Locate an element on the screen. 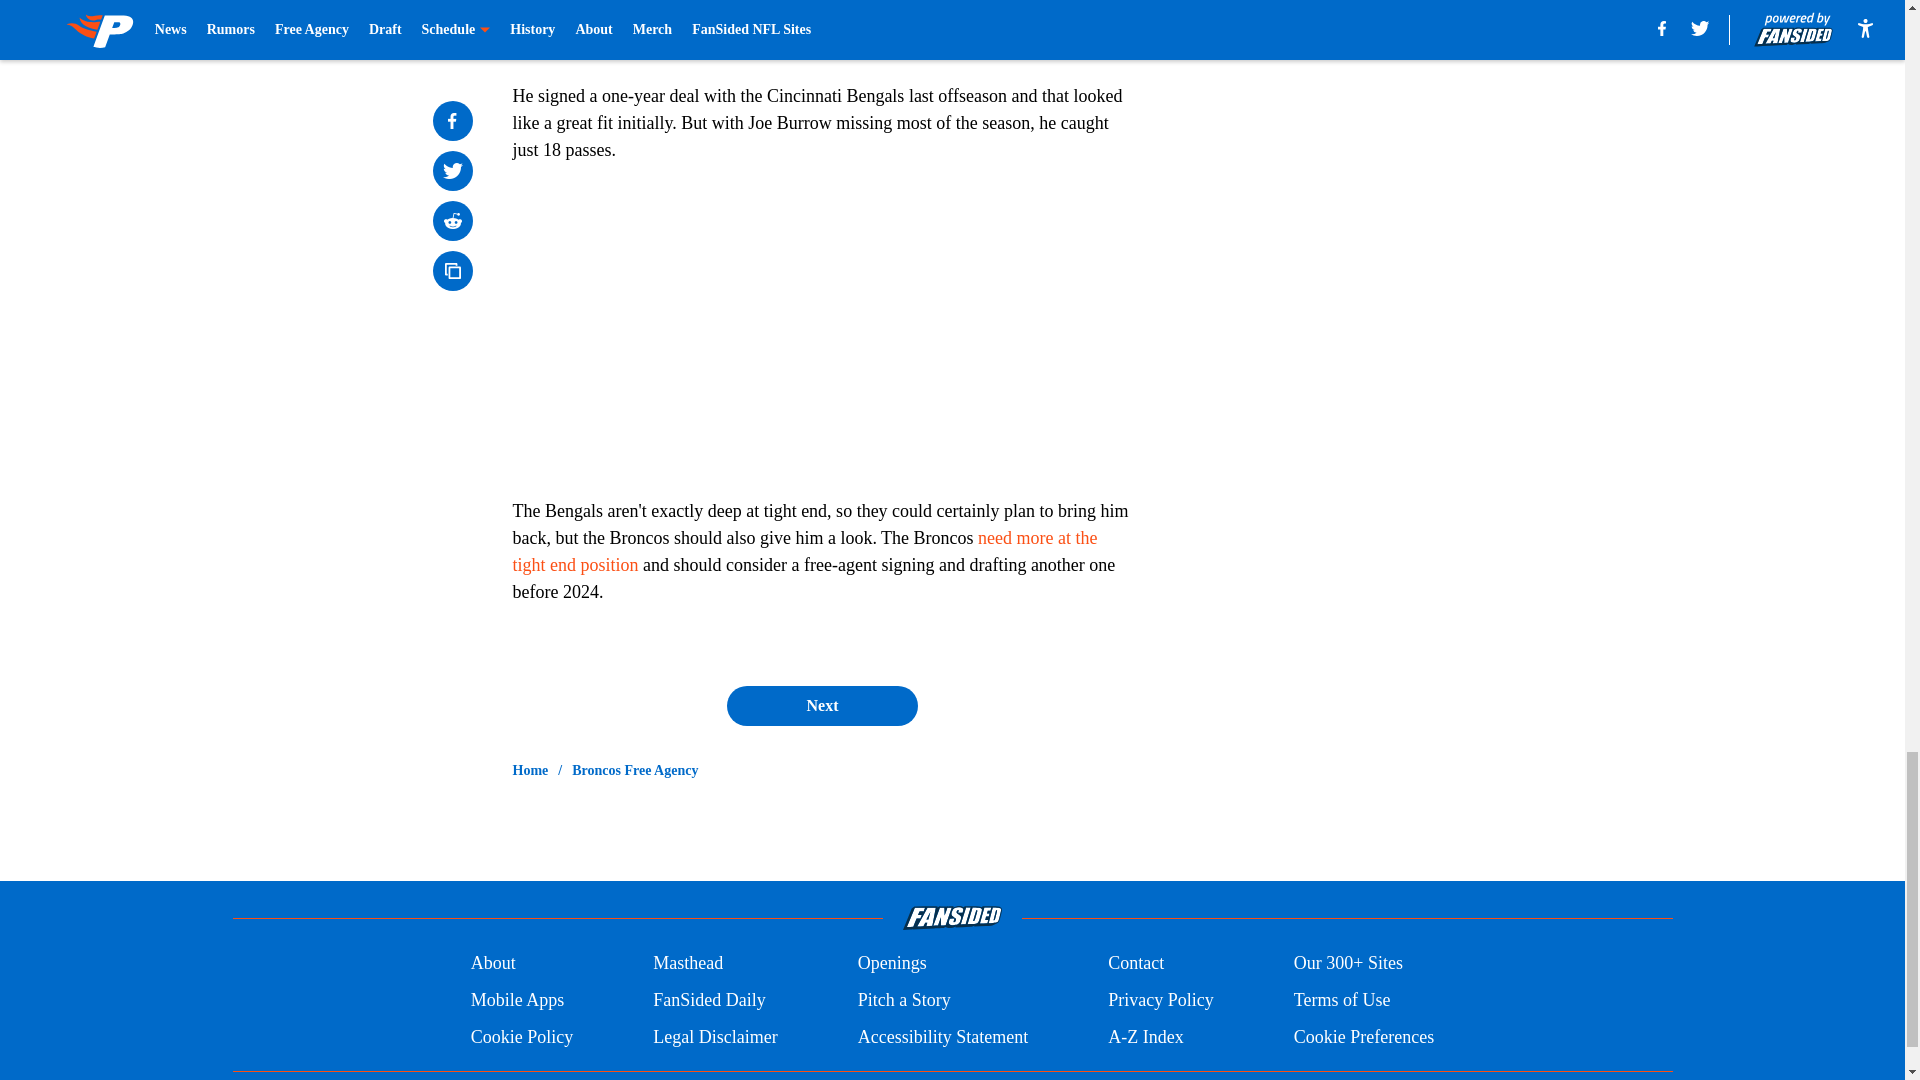  Broncos Free Agency is located at coordinates (635, 770).